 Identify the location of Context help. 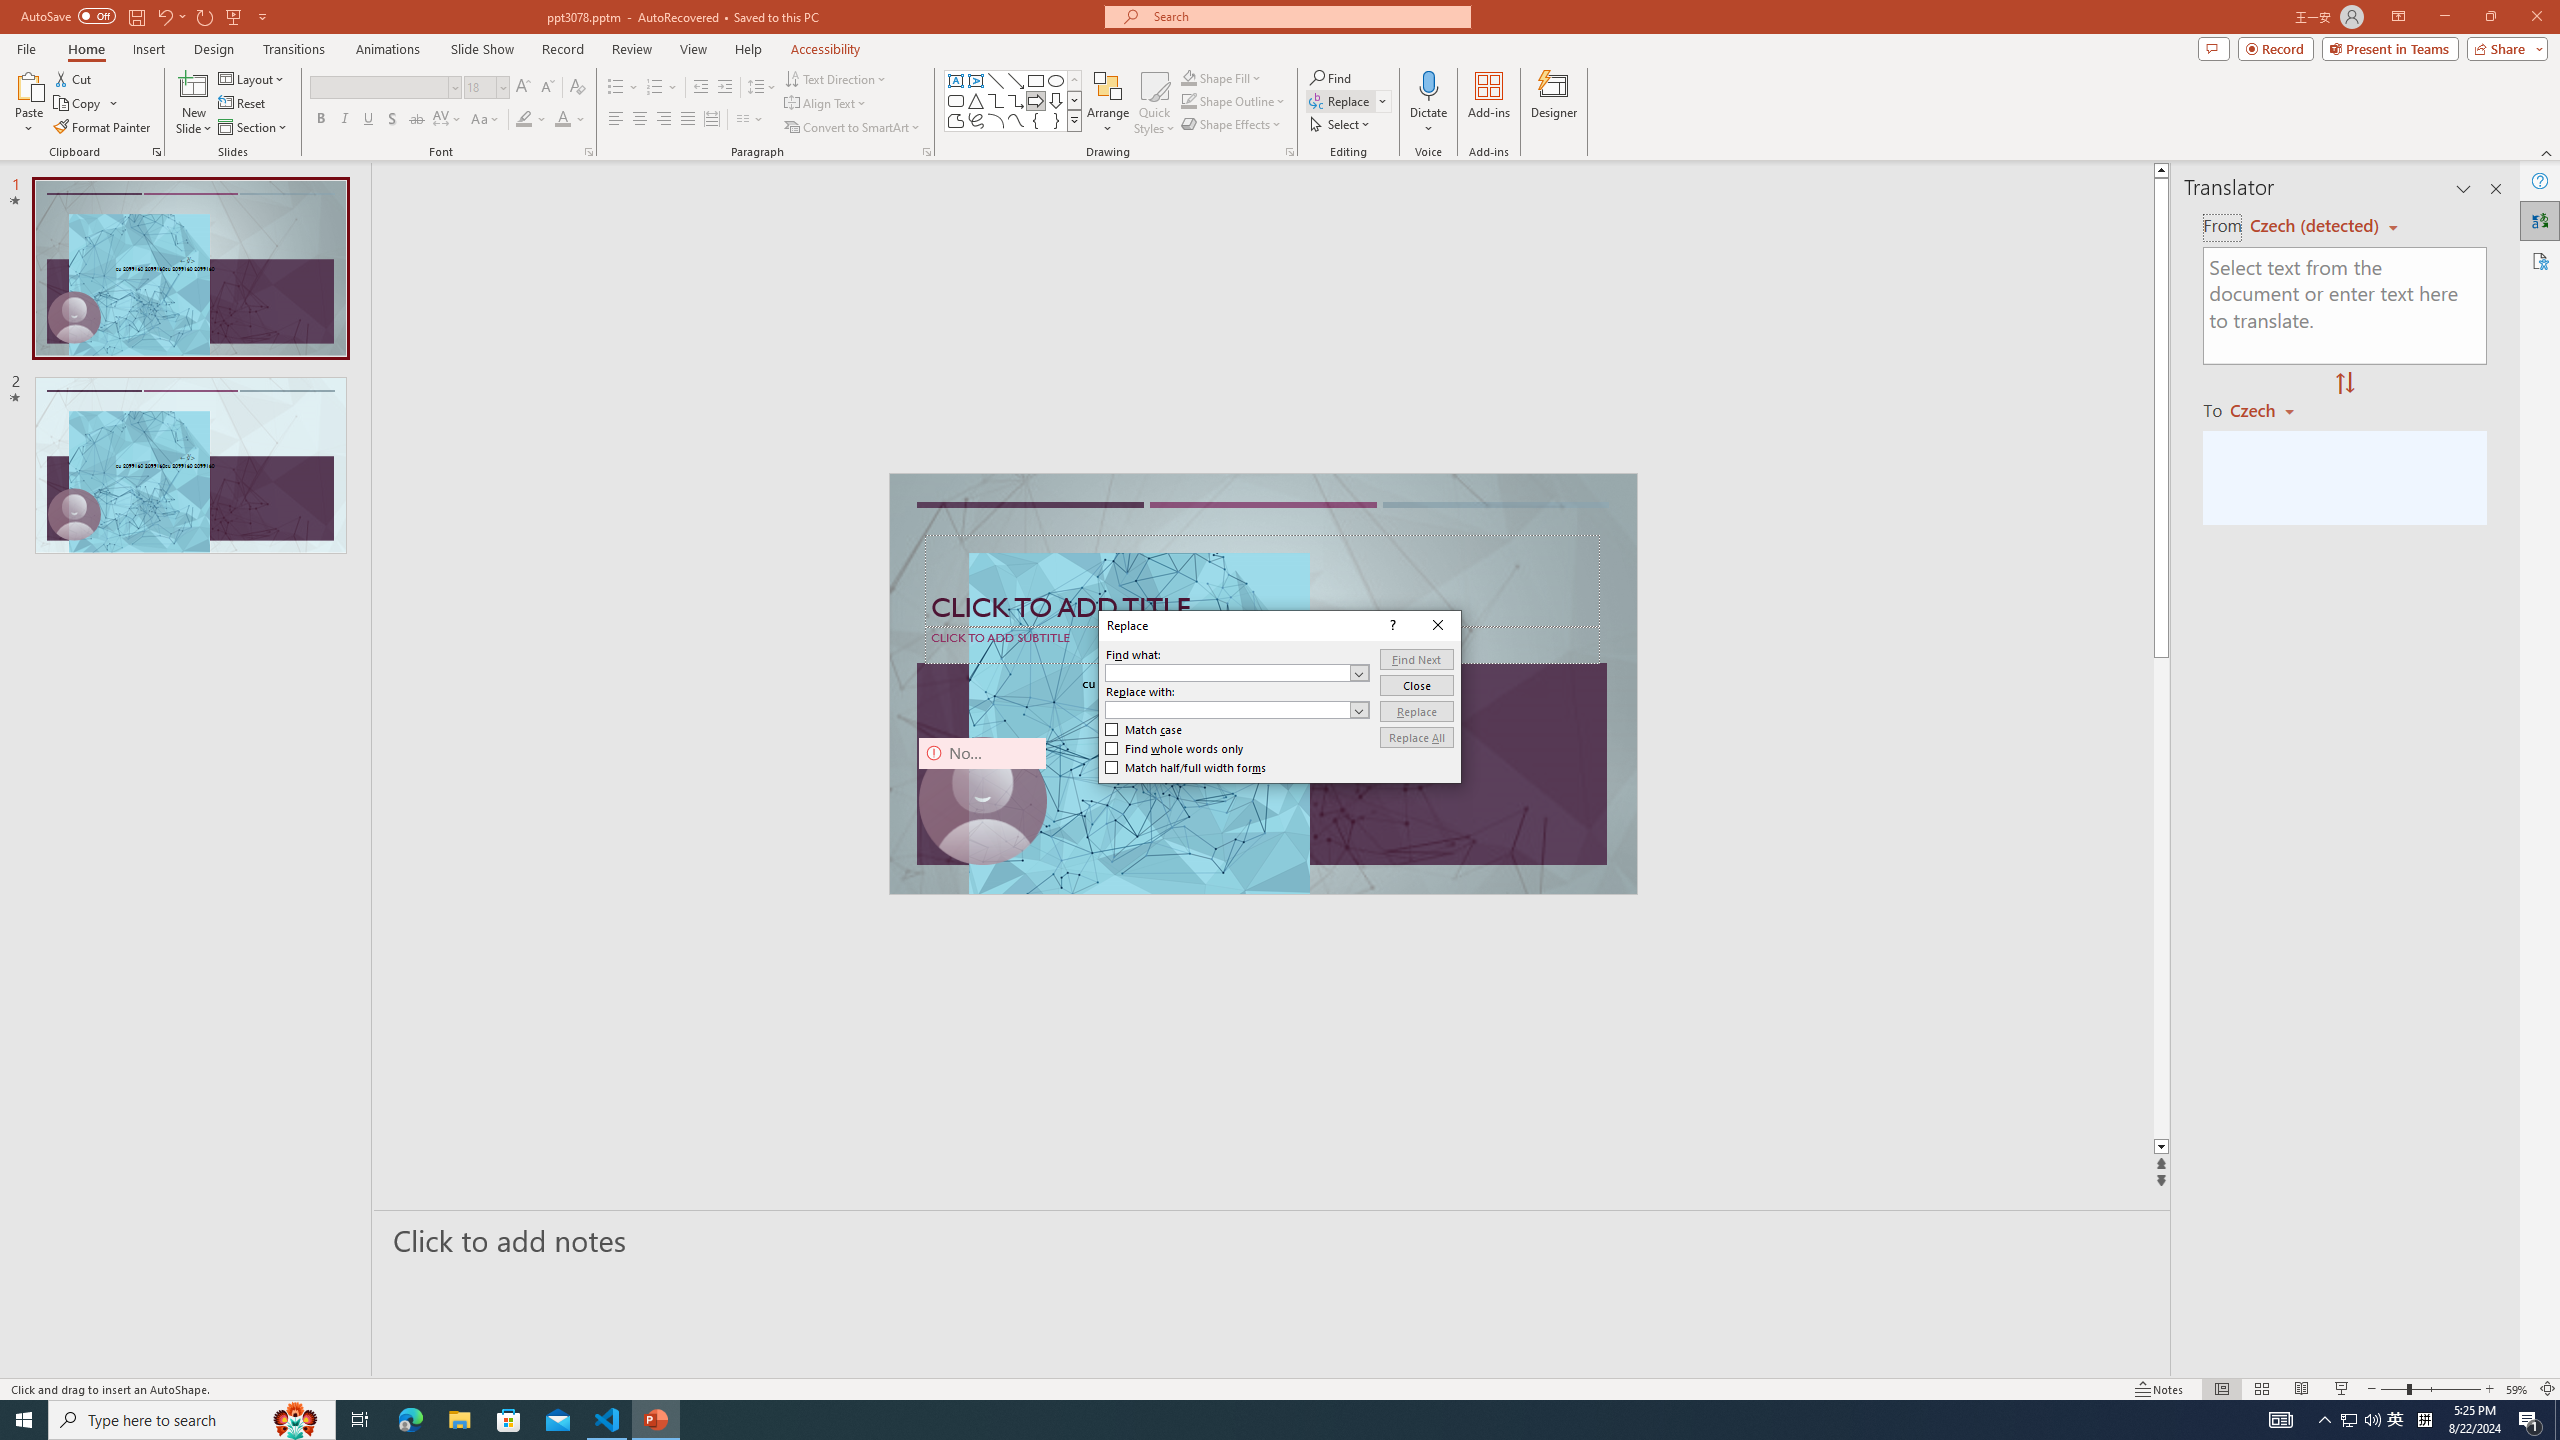
(1391, 625).